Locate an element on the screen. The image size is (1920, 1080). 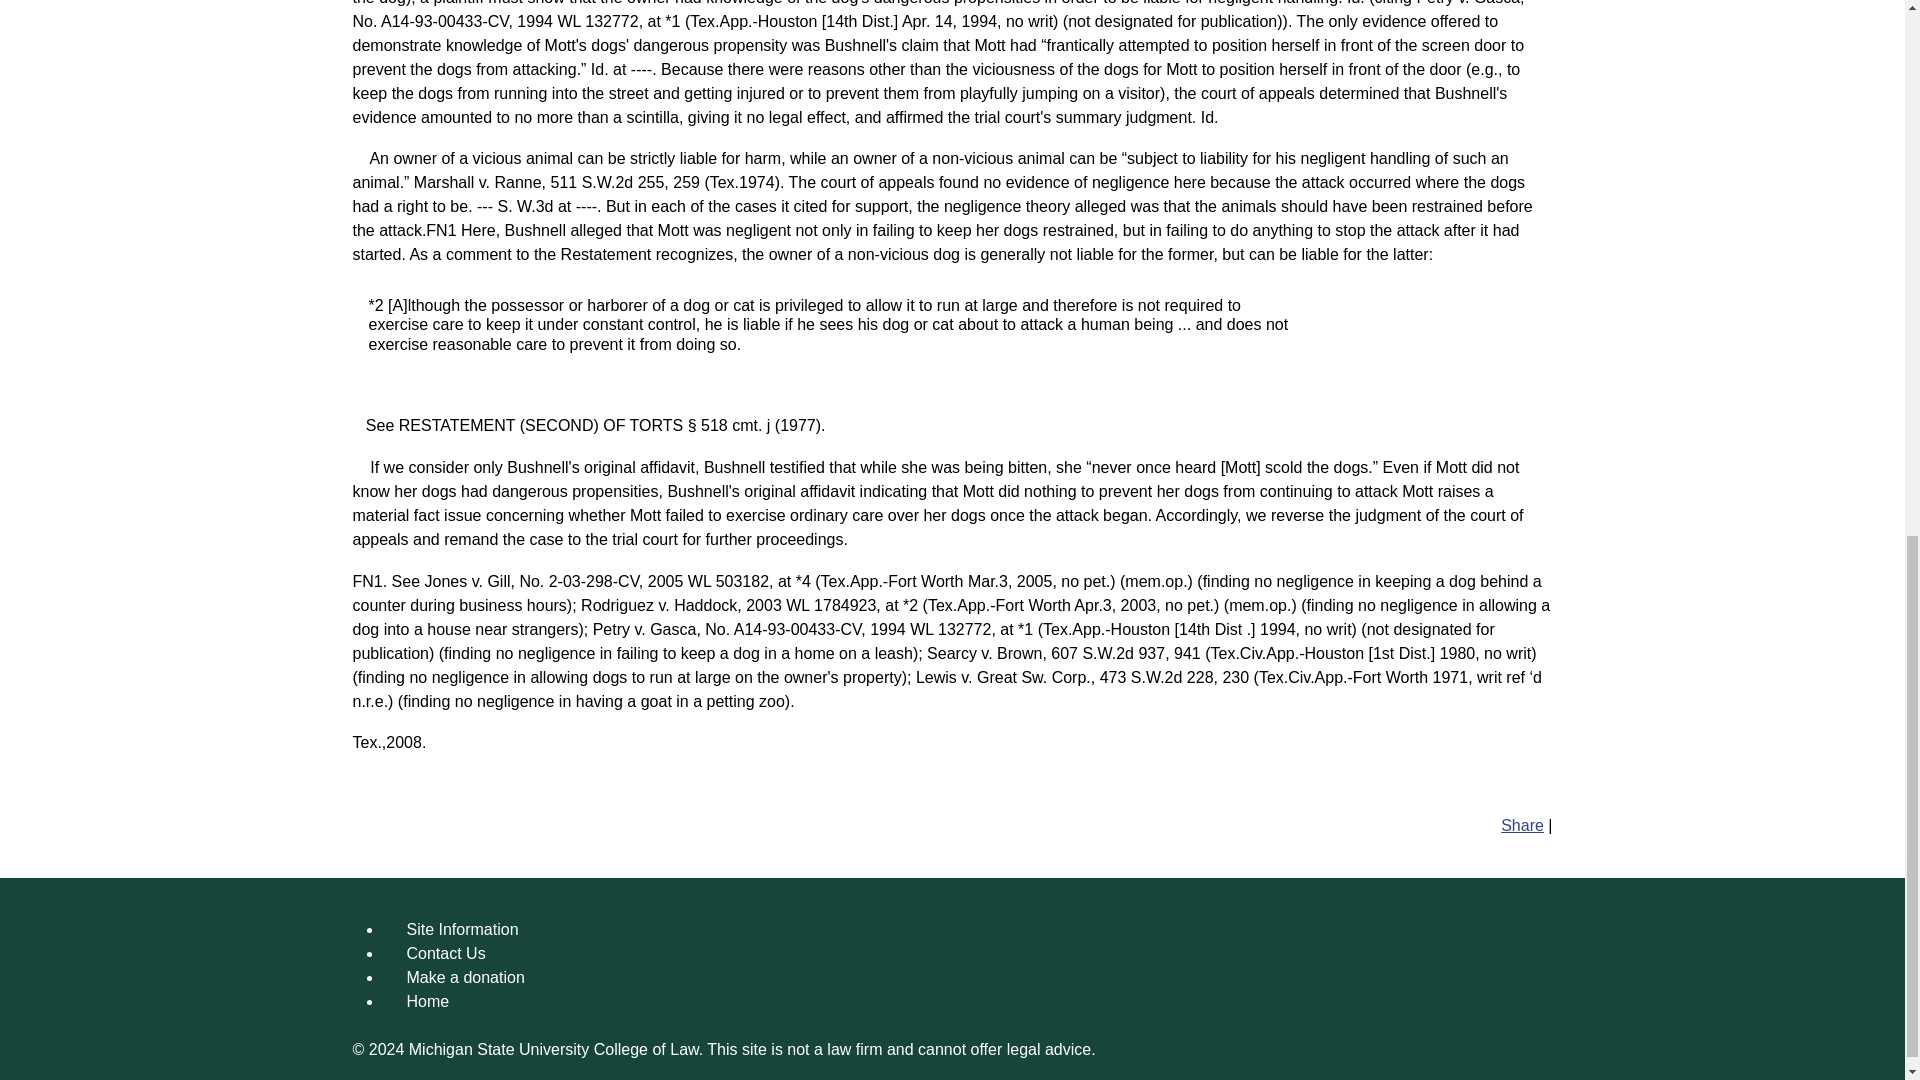
Home is located at coordinates (427, 1000).